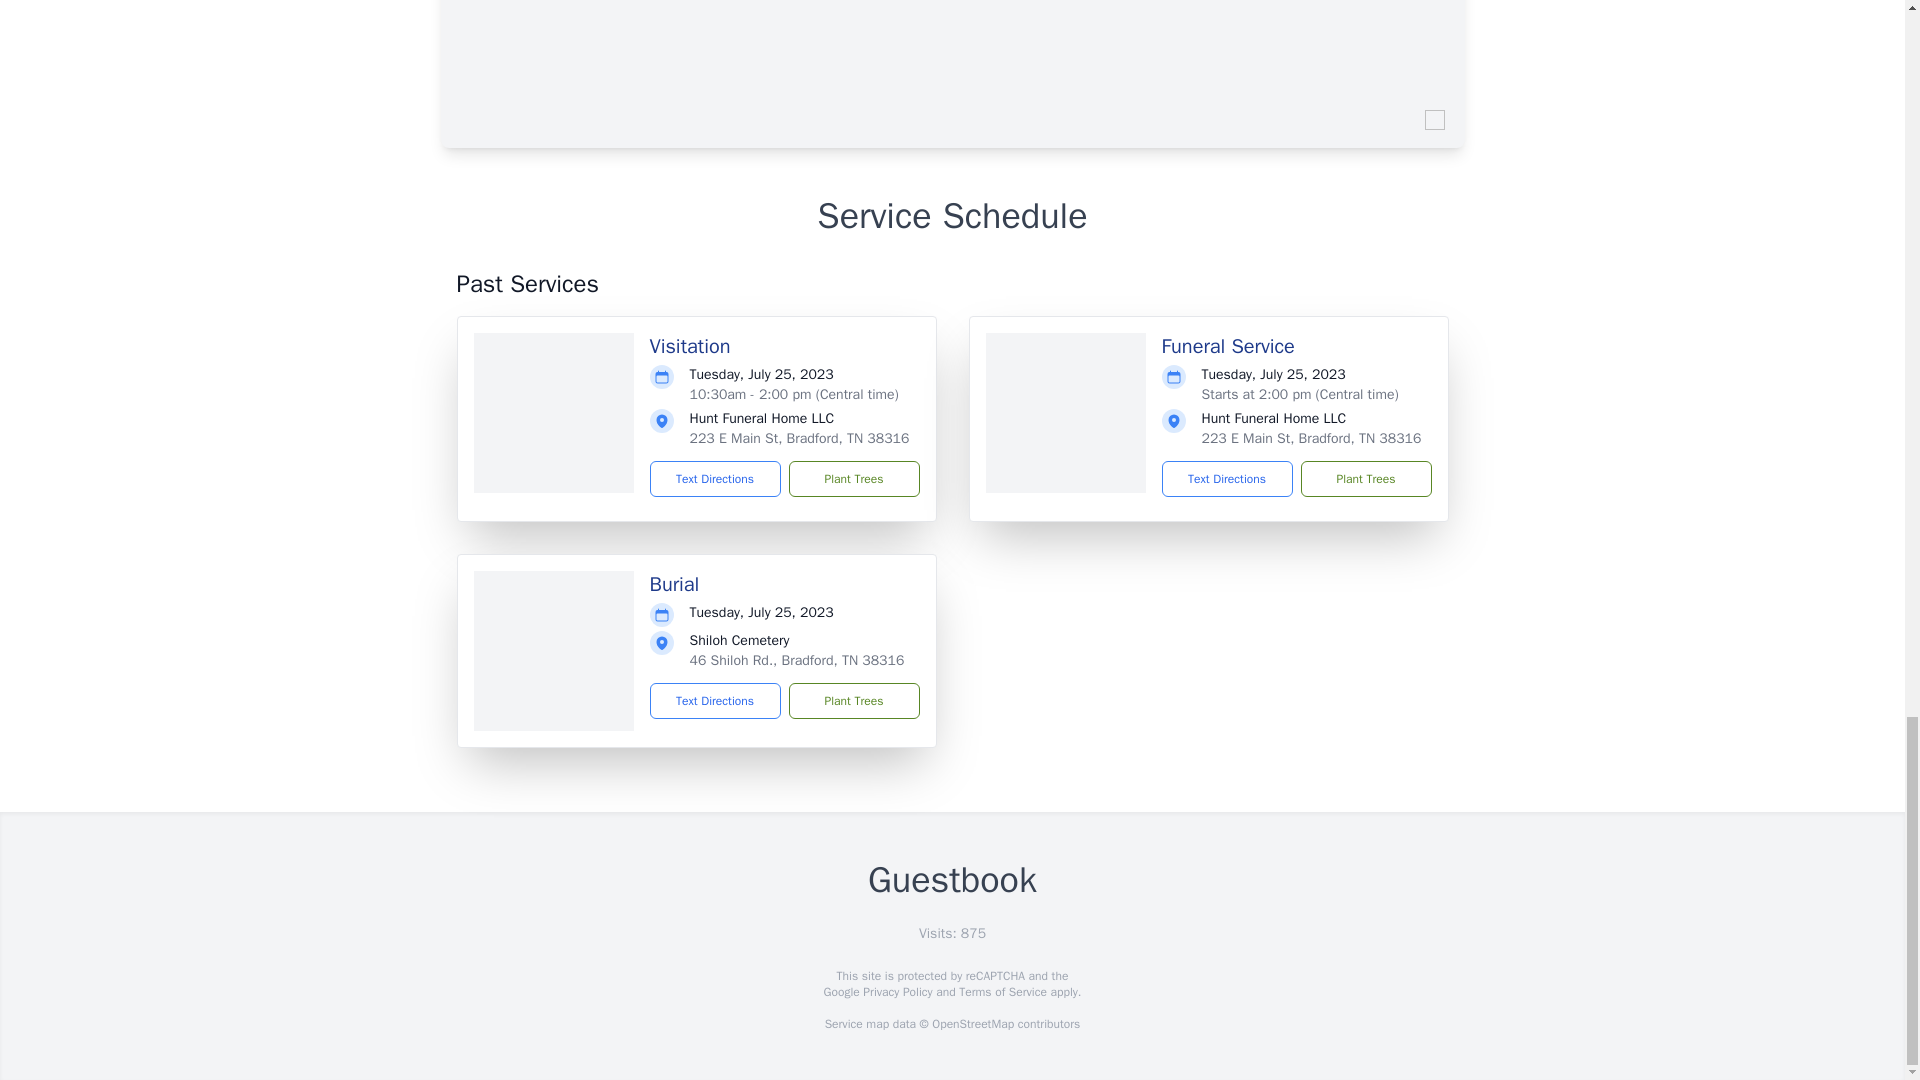  What do you see at coordinates (716, 700) in the screenshot?
I see `Text Directions` at bounding box center [716, 700].